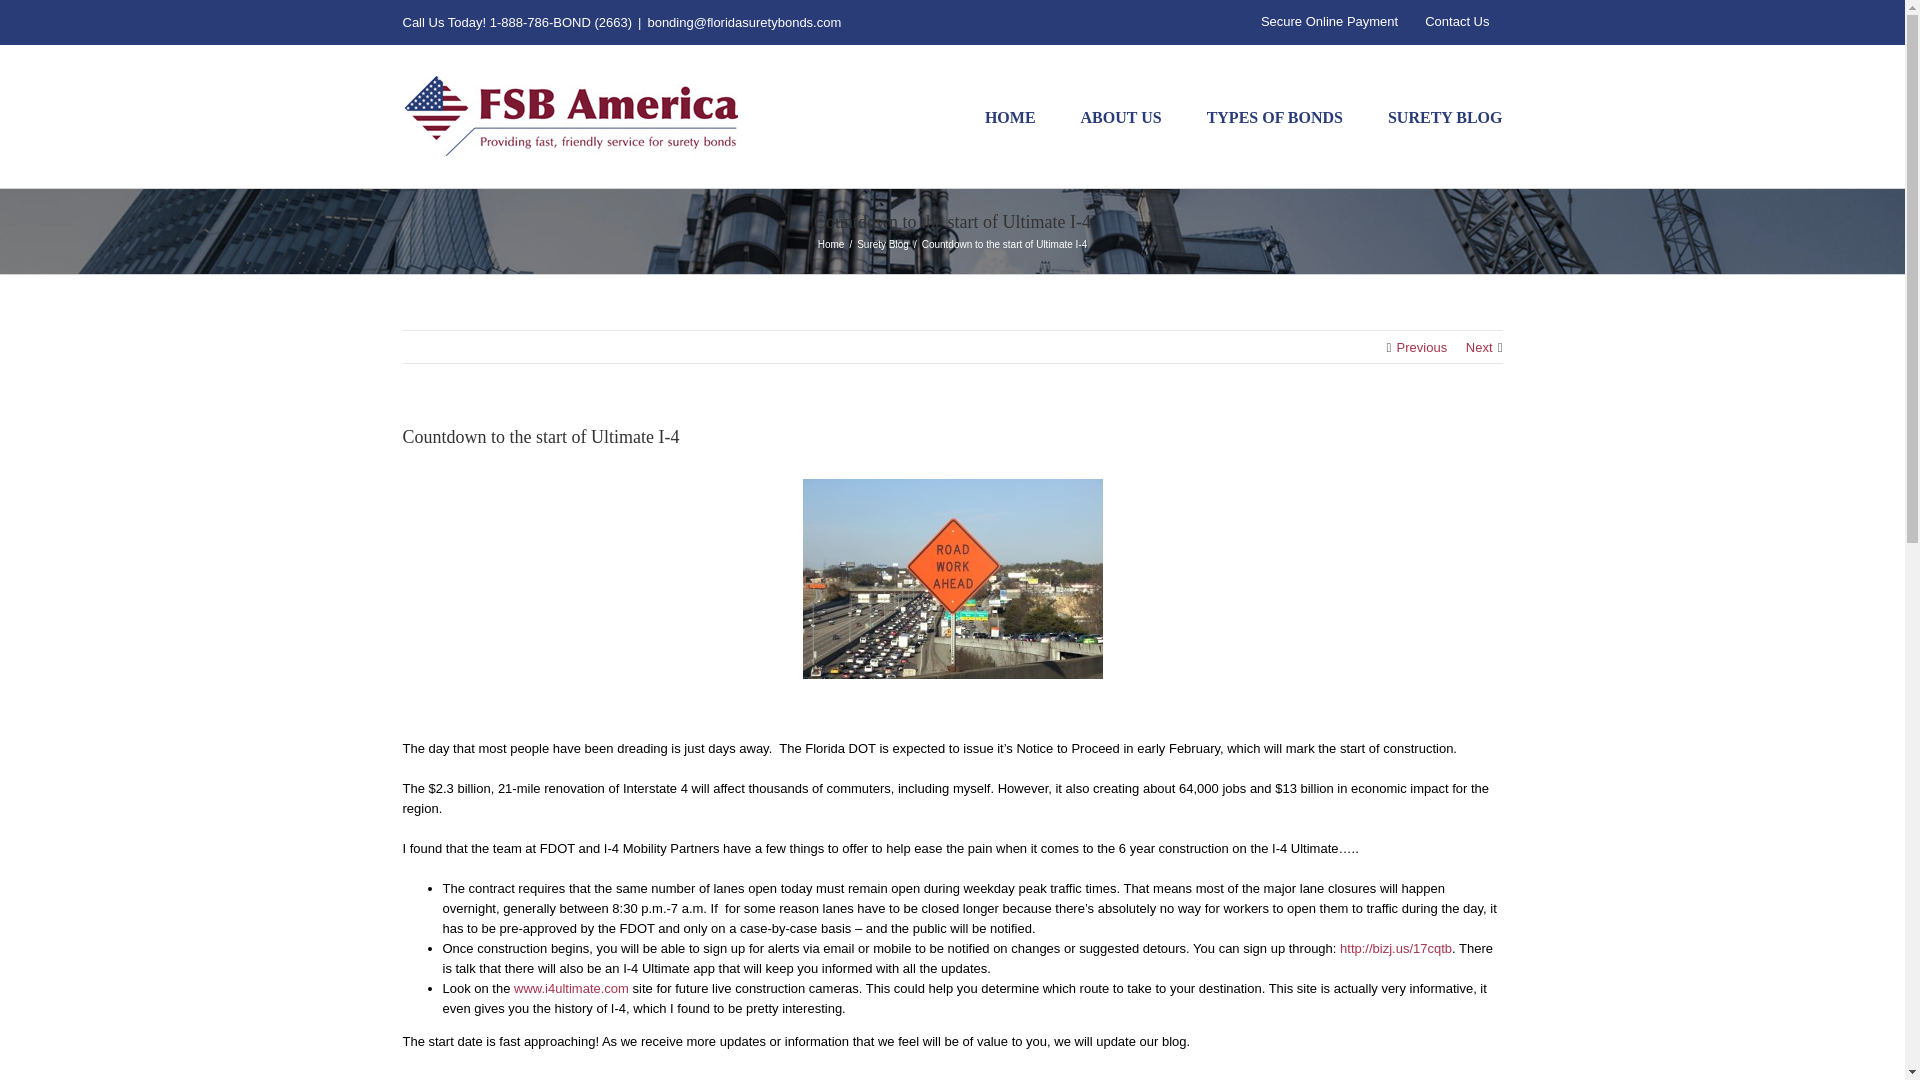 The height and width of the screenshot is (1080, 1920). What do you see at coordinates (830, 243) in the screenshot?
I see `Home` at bounding box center [830, 243].